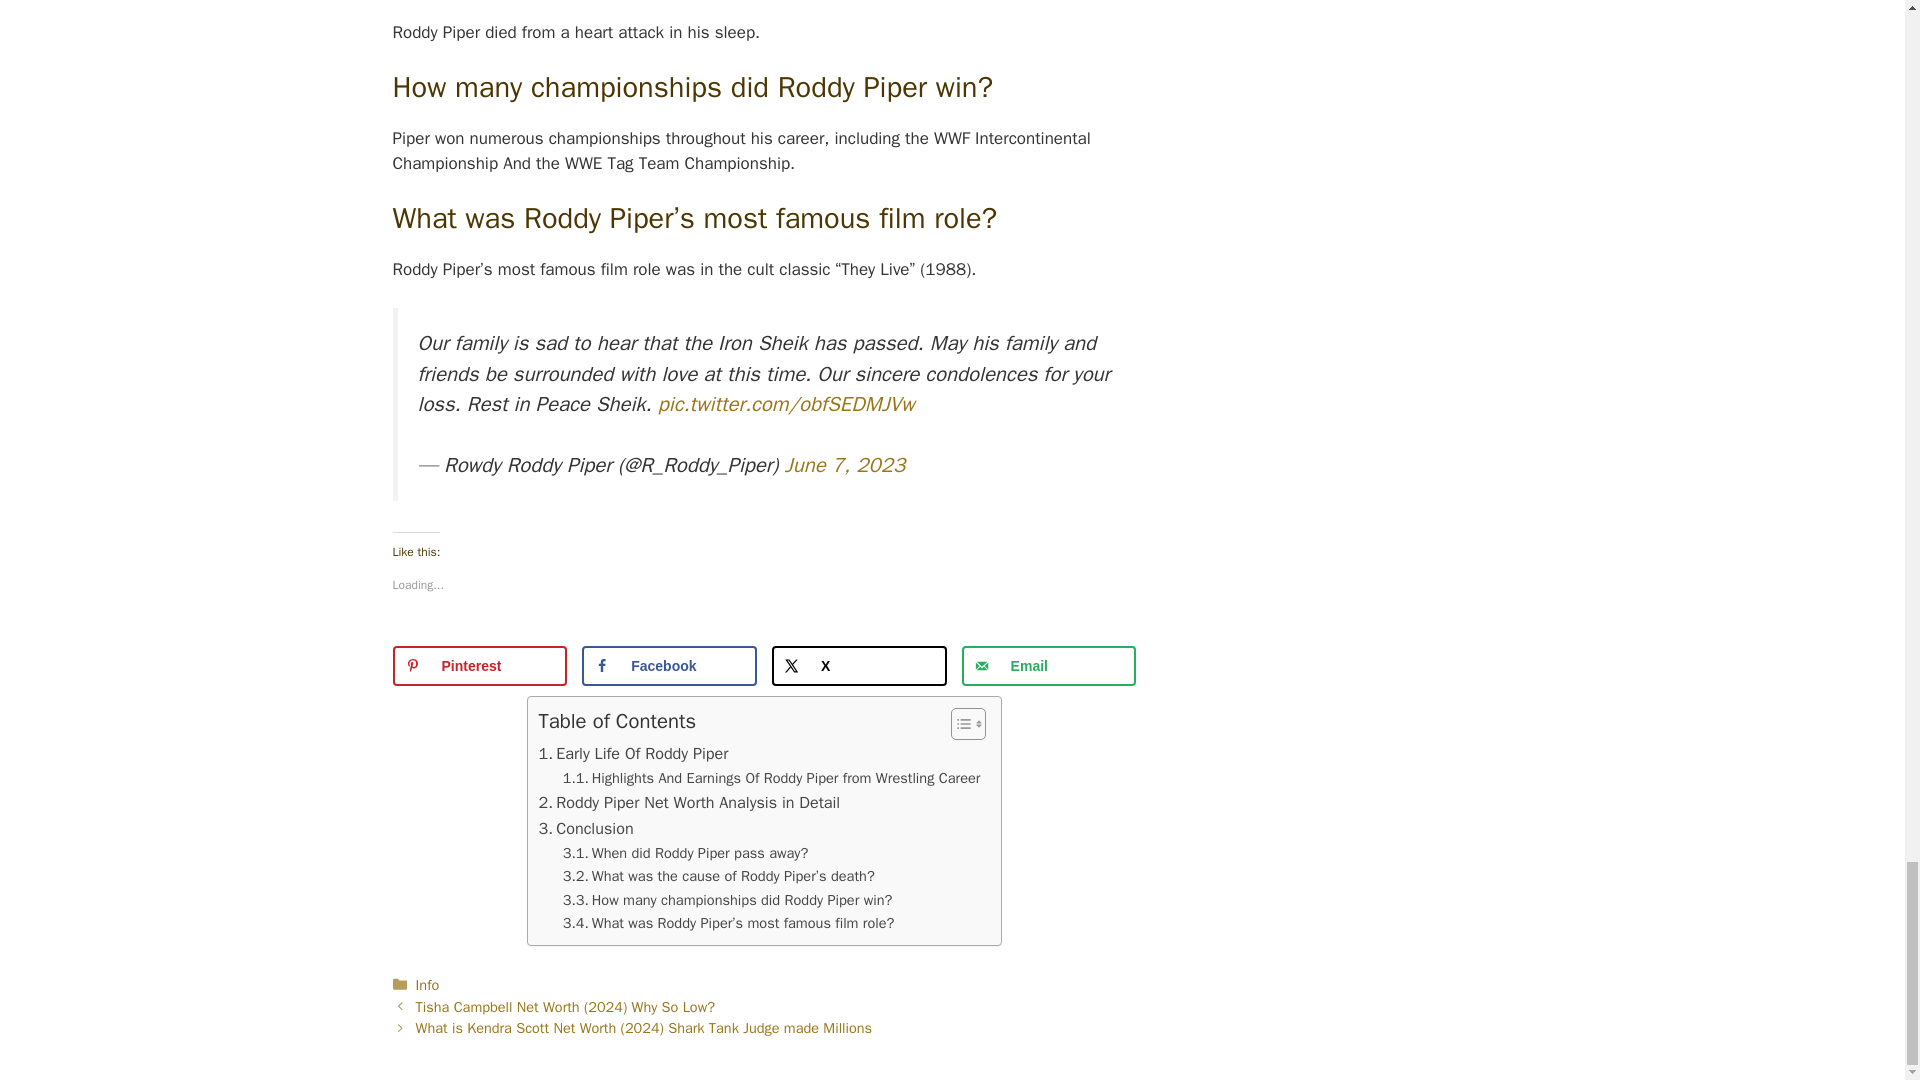  Describe the element at coordinates (846, 465) in the screenshot. I see `June 7, 2023` at that location.